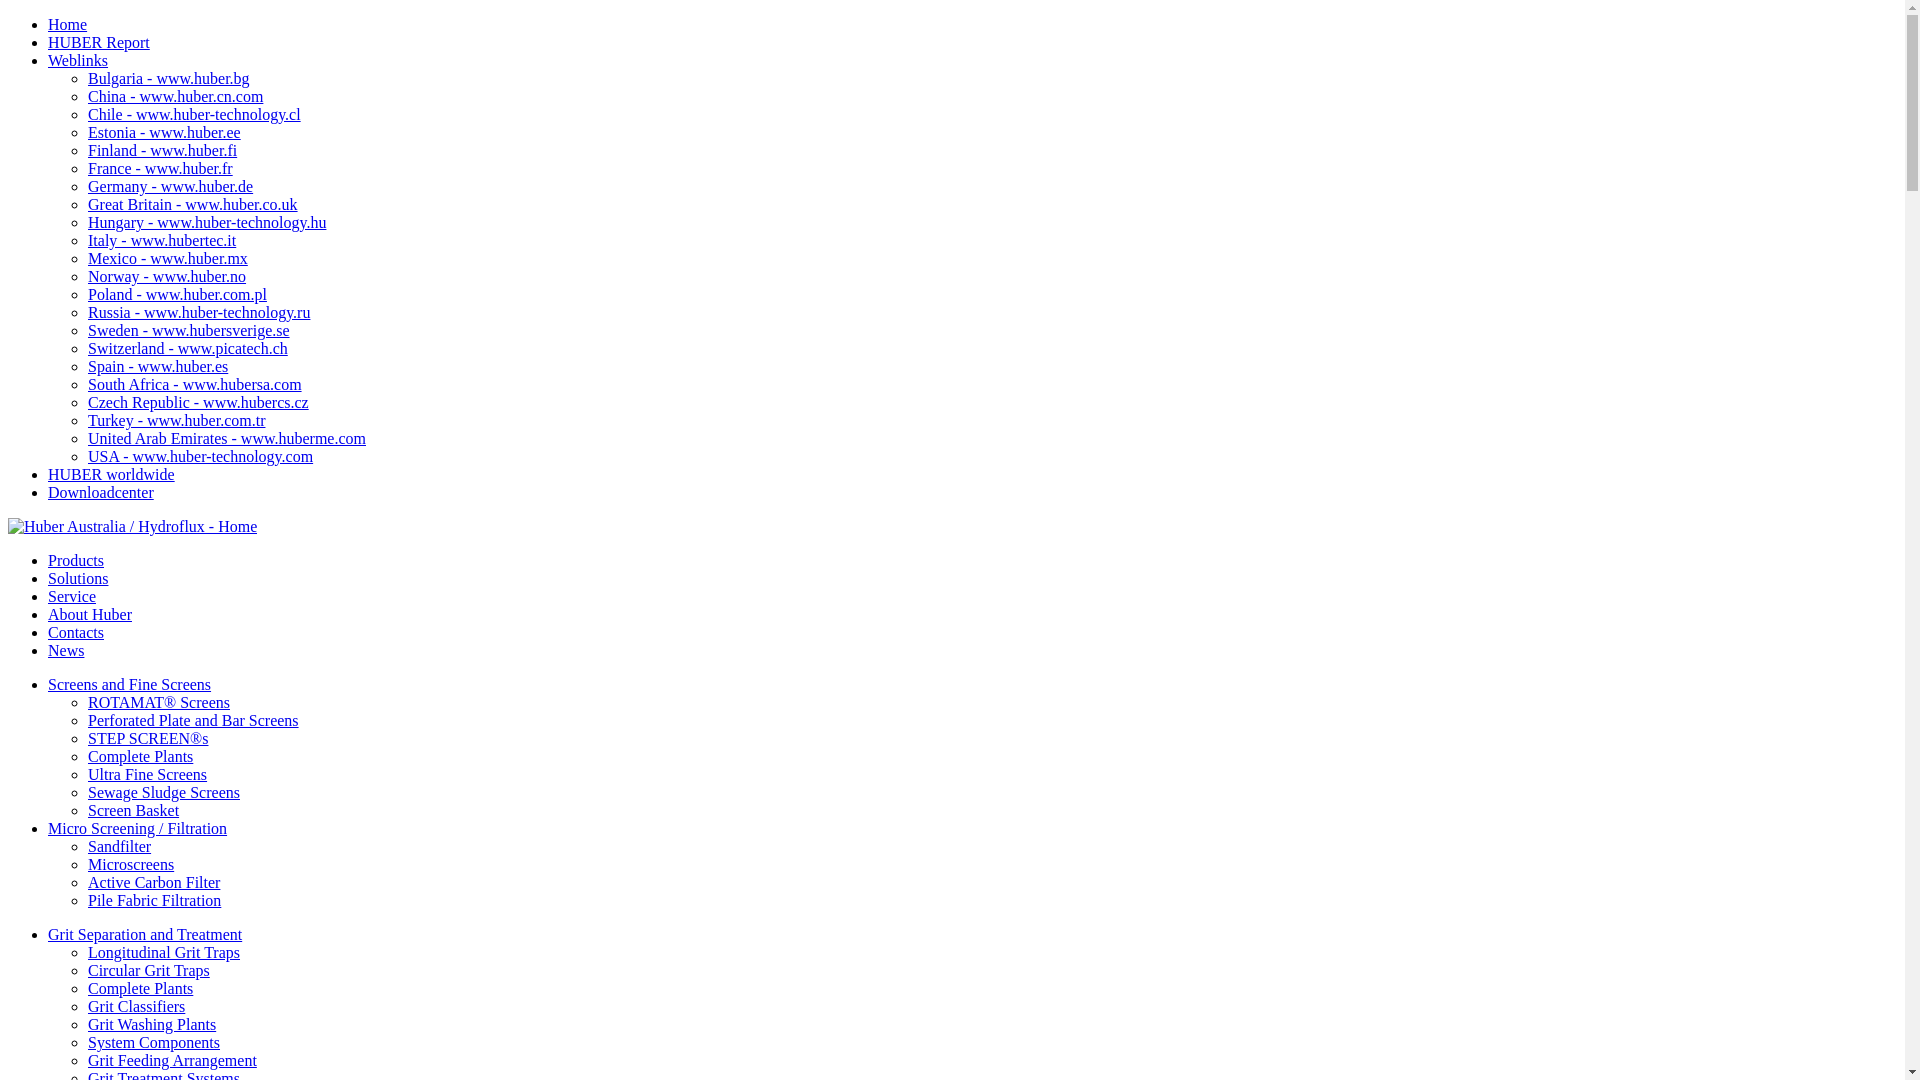 This screenshot has width=1920, height=1080. What do you see at coordinates (101, 492) in the screenshot?
I see `Downloadcenter` at bounding box center [101, 492].